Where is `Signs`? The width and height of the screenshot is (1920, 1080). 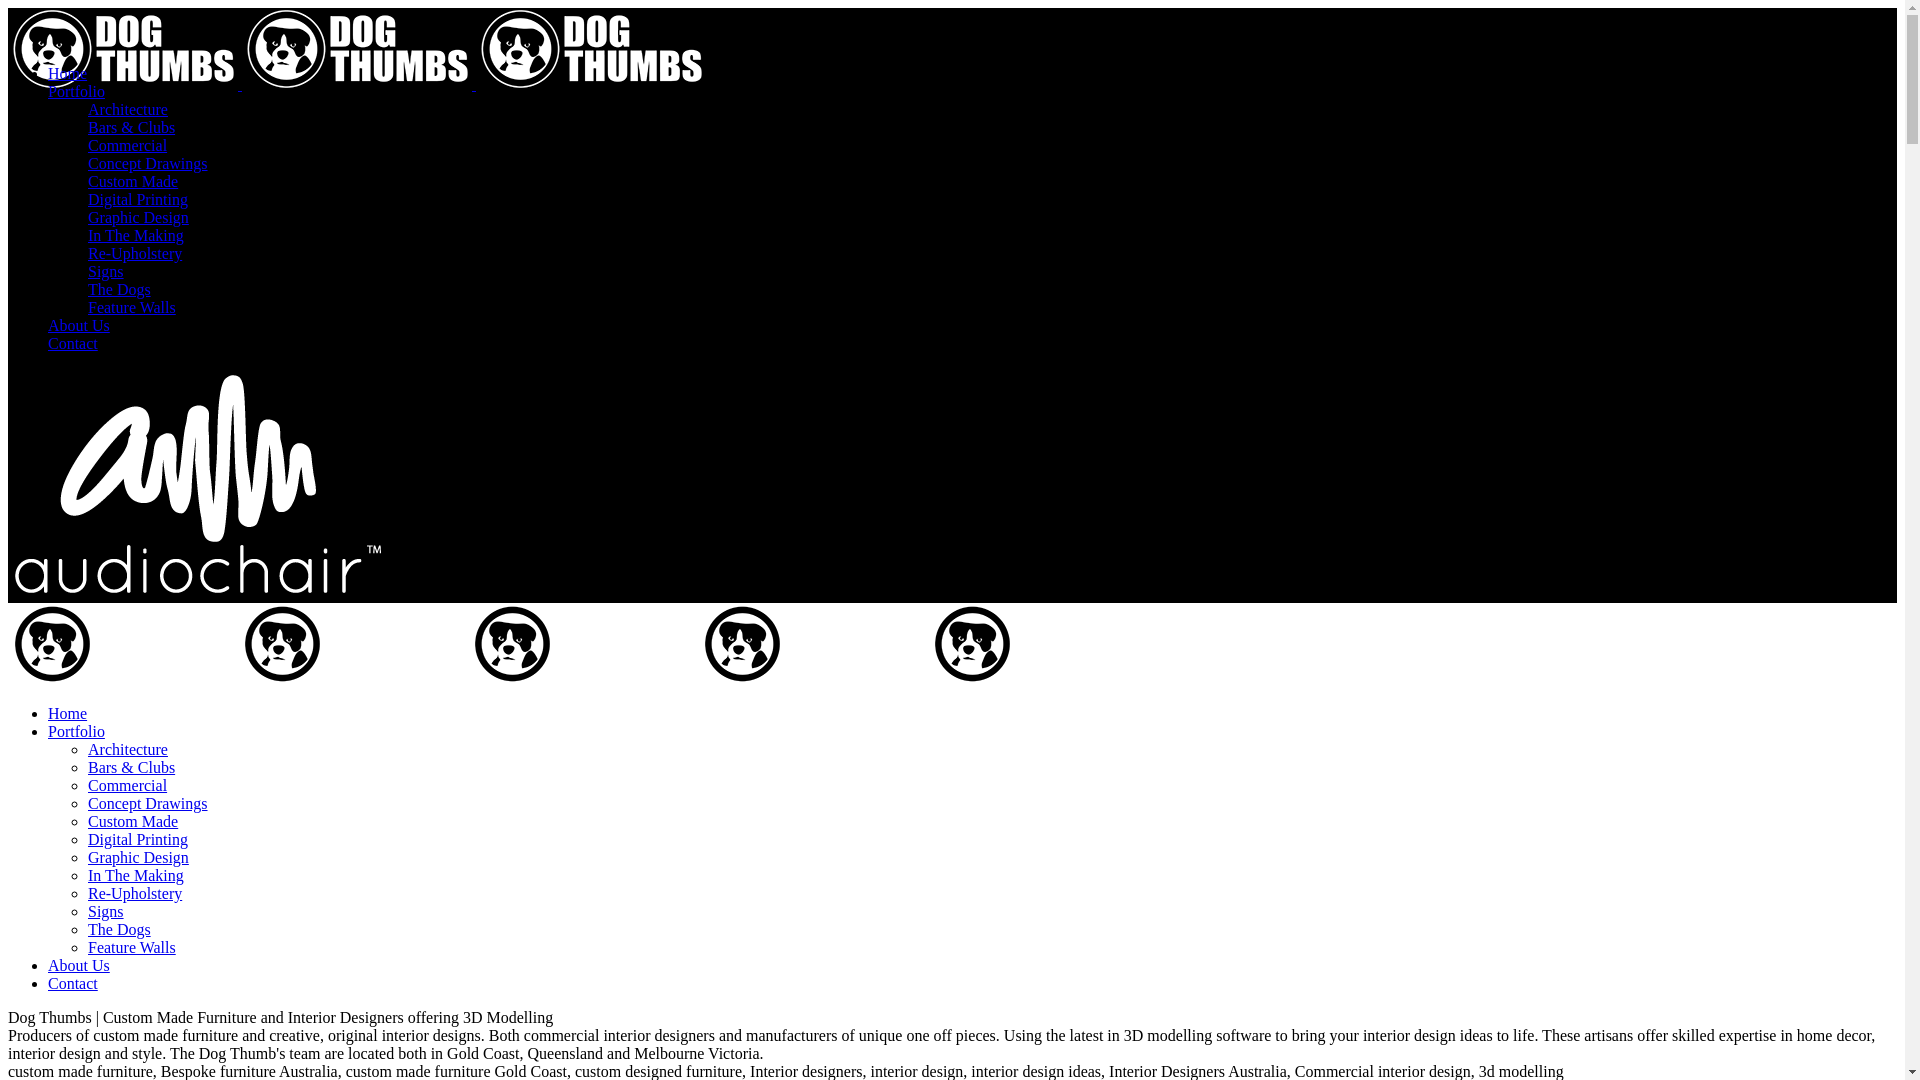 Signs is located at coordinates (106, 912).